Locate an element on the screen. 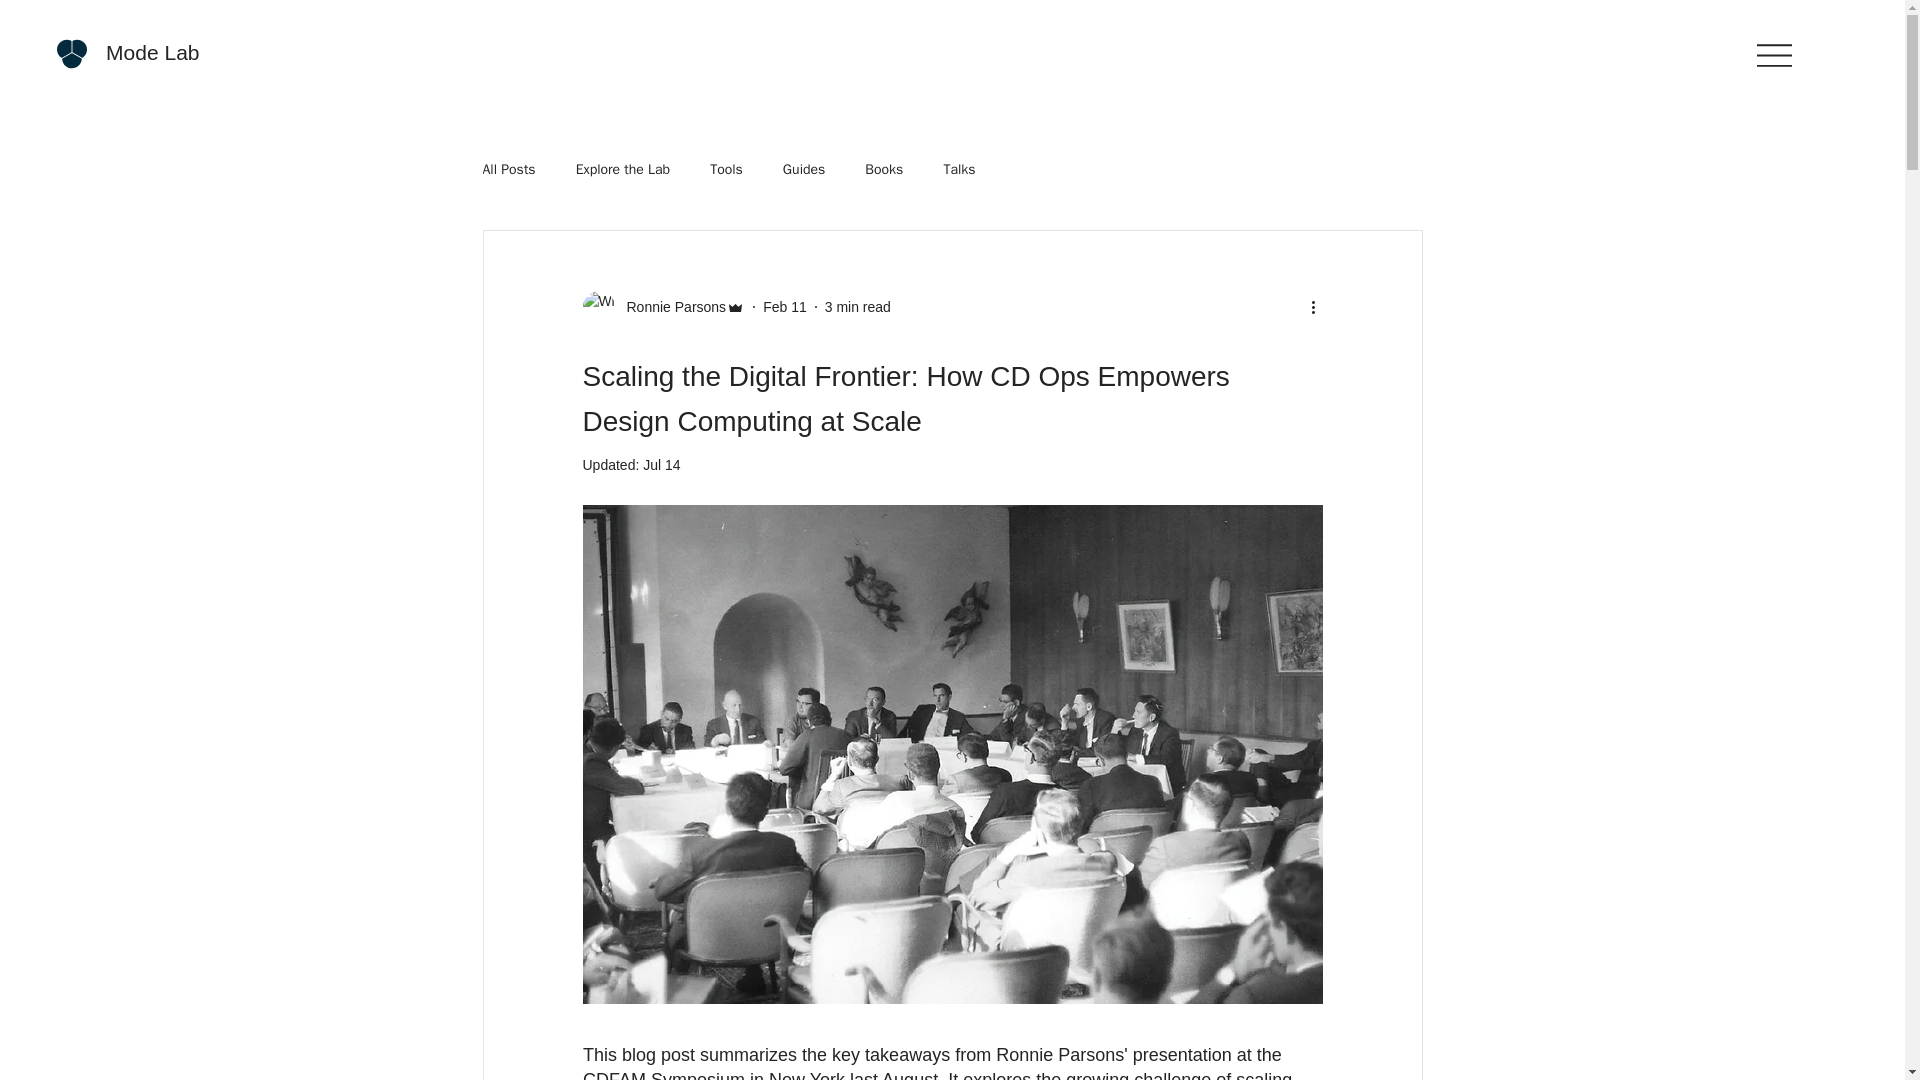  Talks is located at coordinates (958, 170).